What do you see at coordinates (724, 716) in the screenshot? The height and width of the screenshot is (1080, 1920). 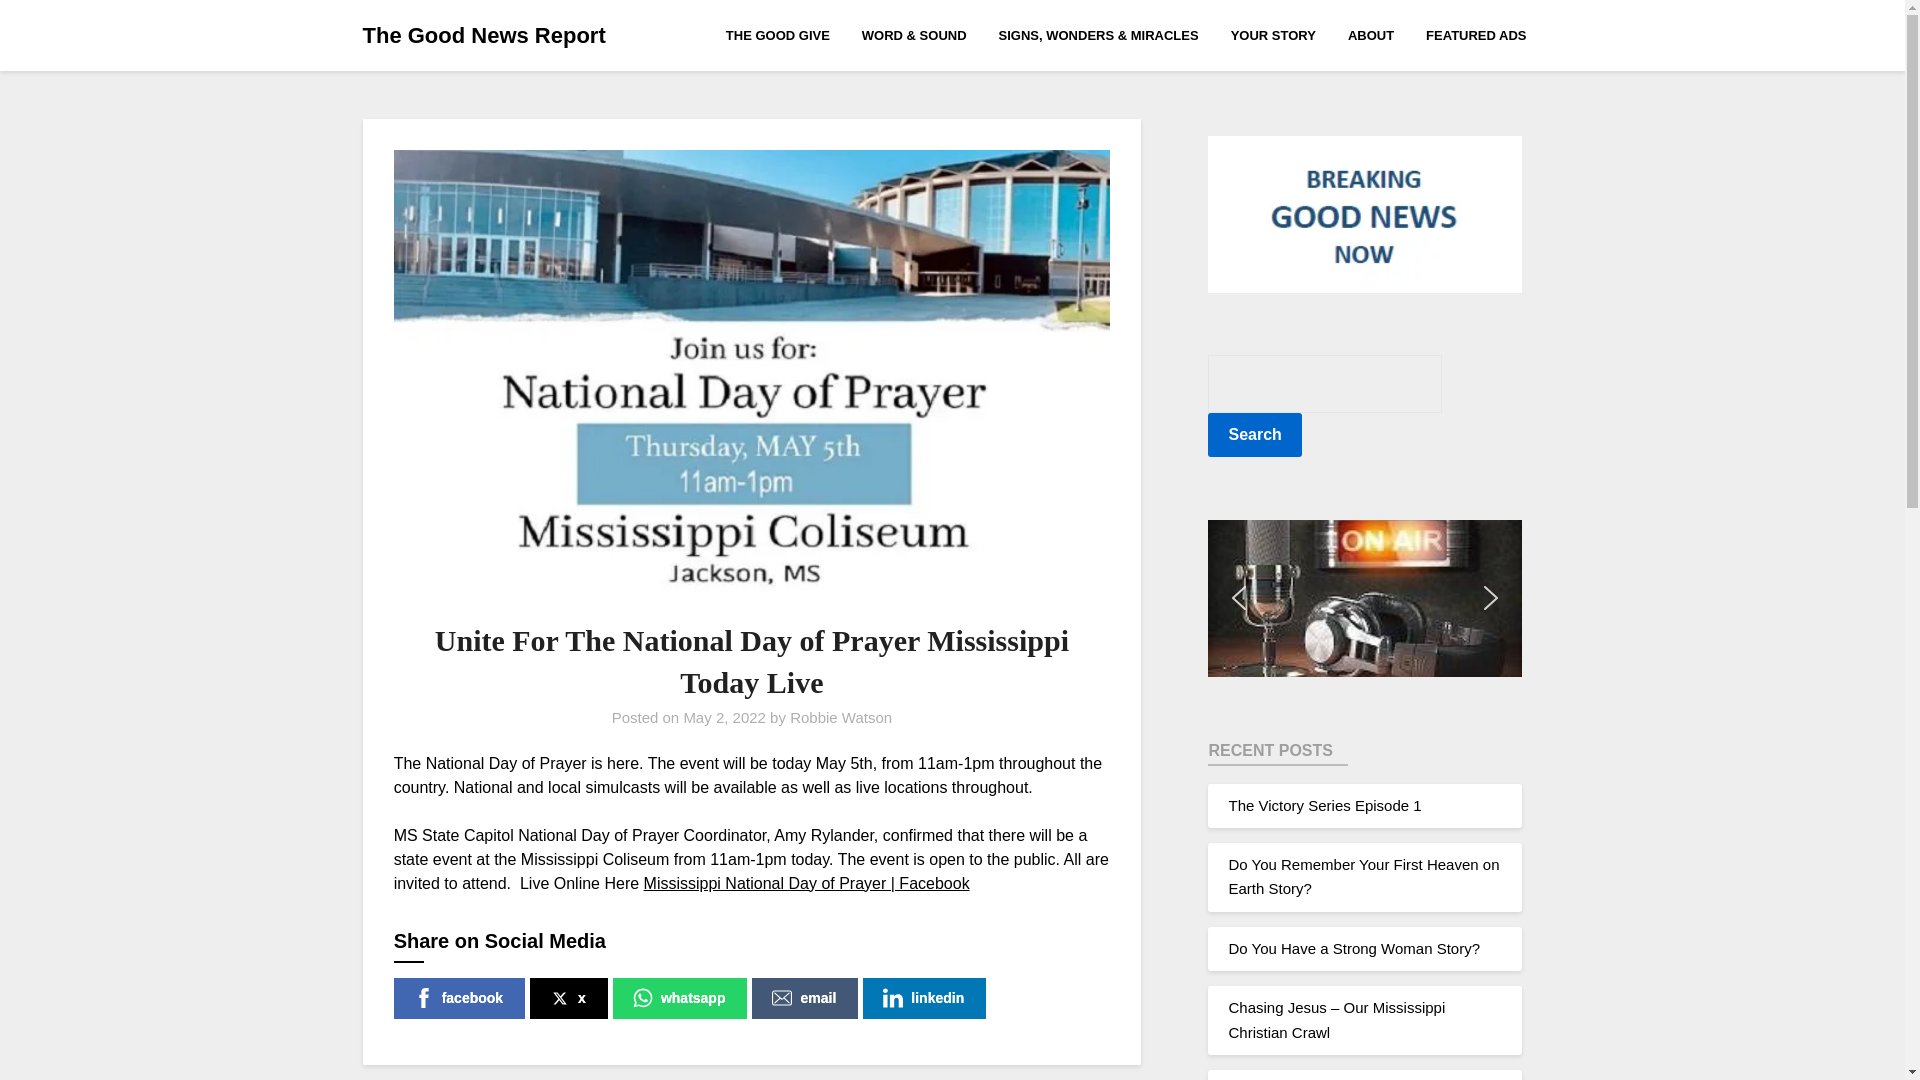 I see `May 2, 2022` at bounding box center [724, 716].